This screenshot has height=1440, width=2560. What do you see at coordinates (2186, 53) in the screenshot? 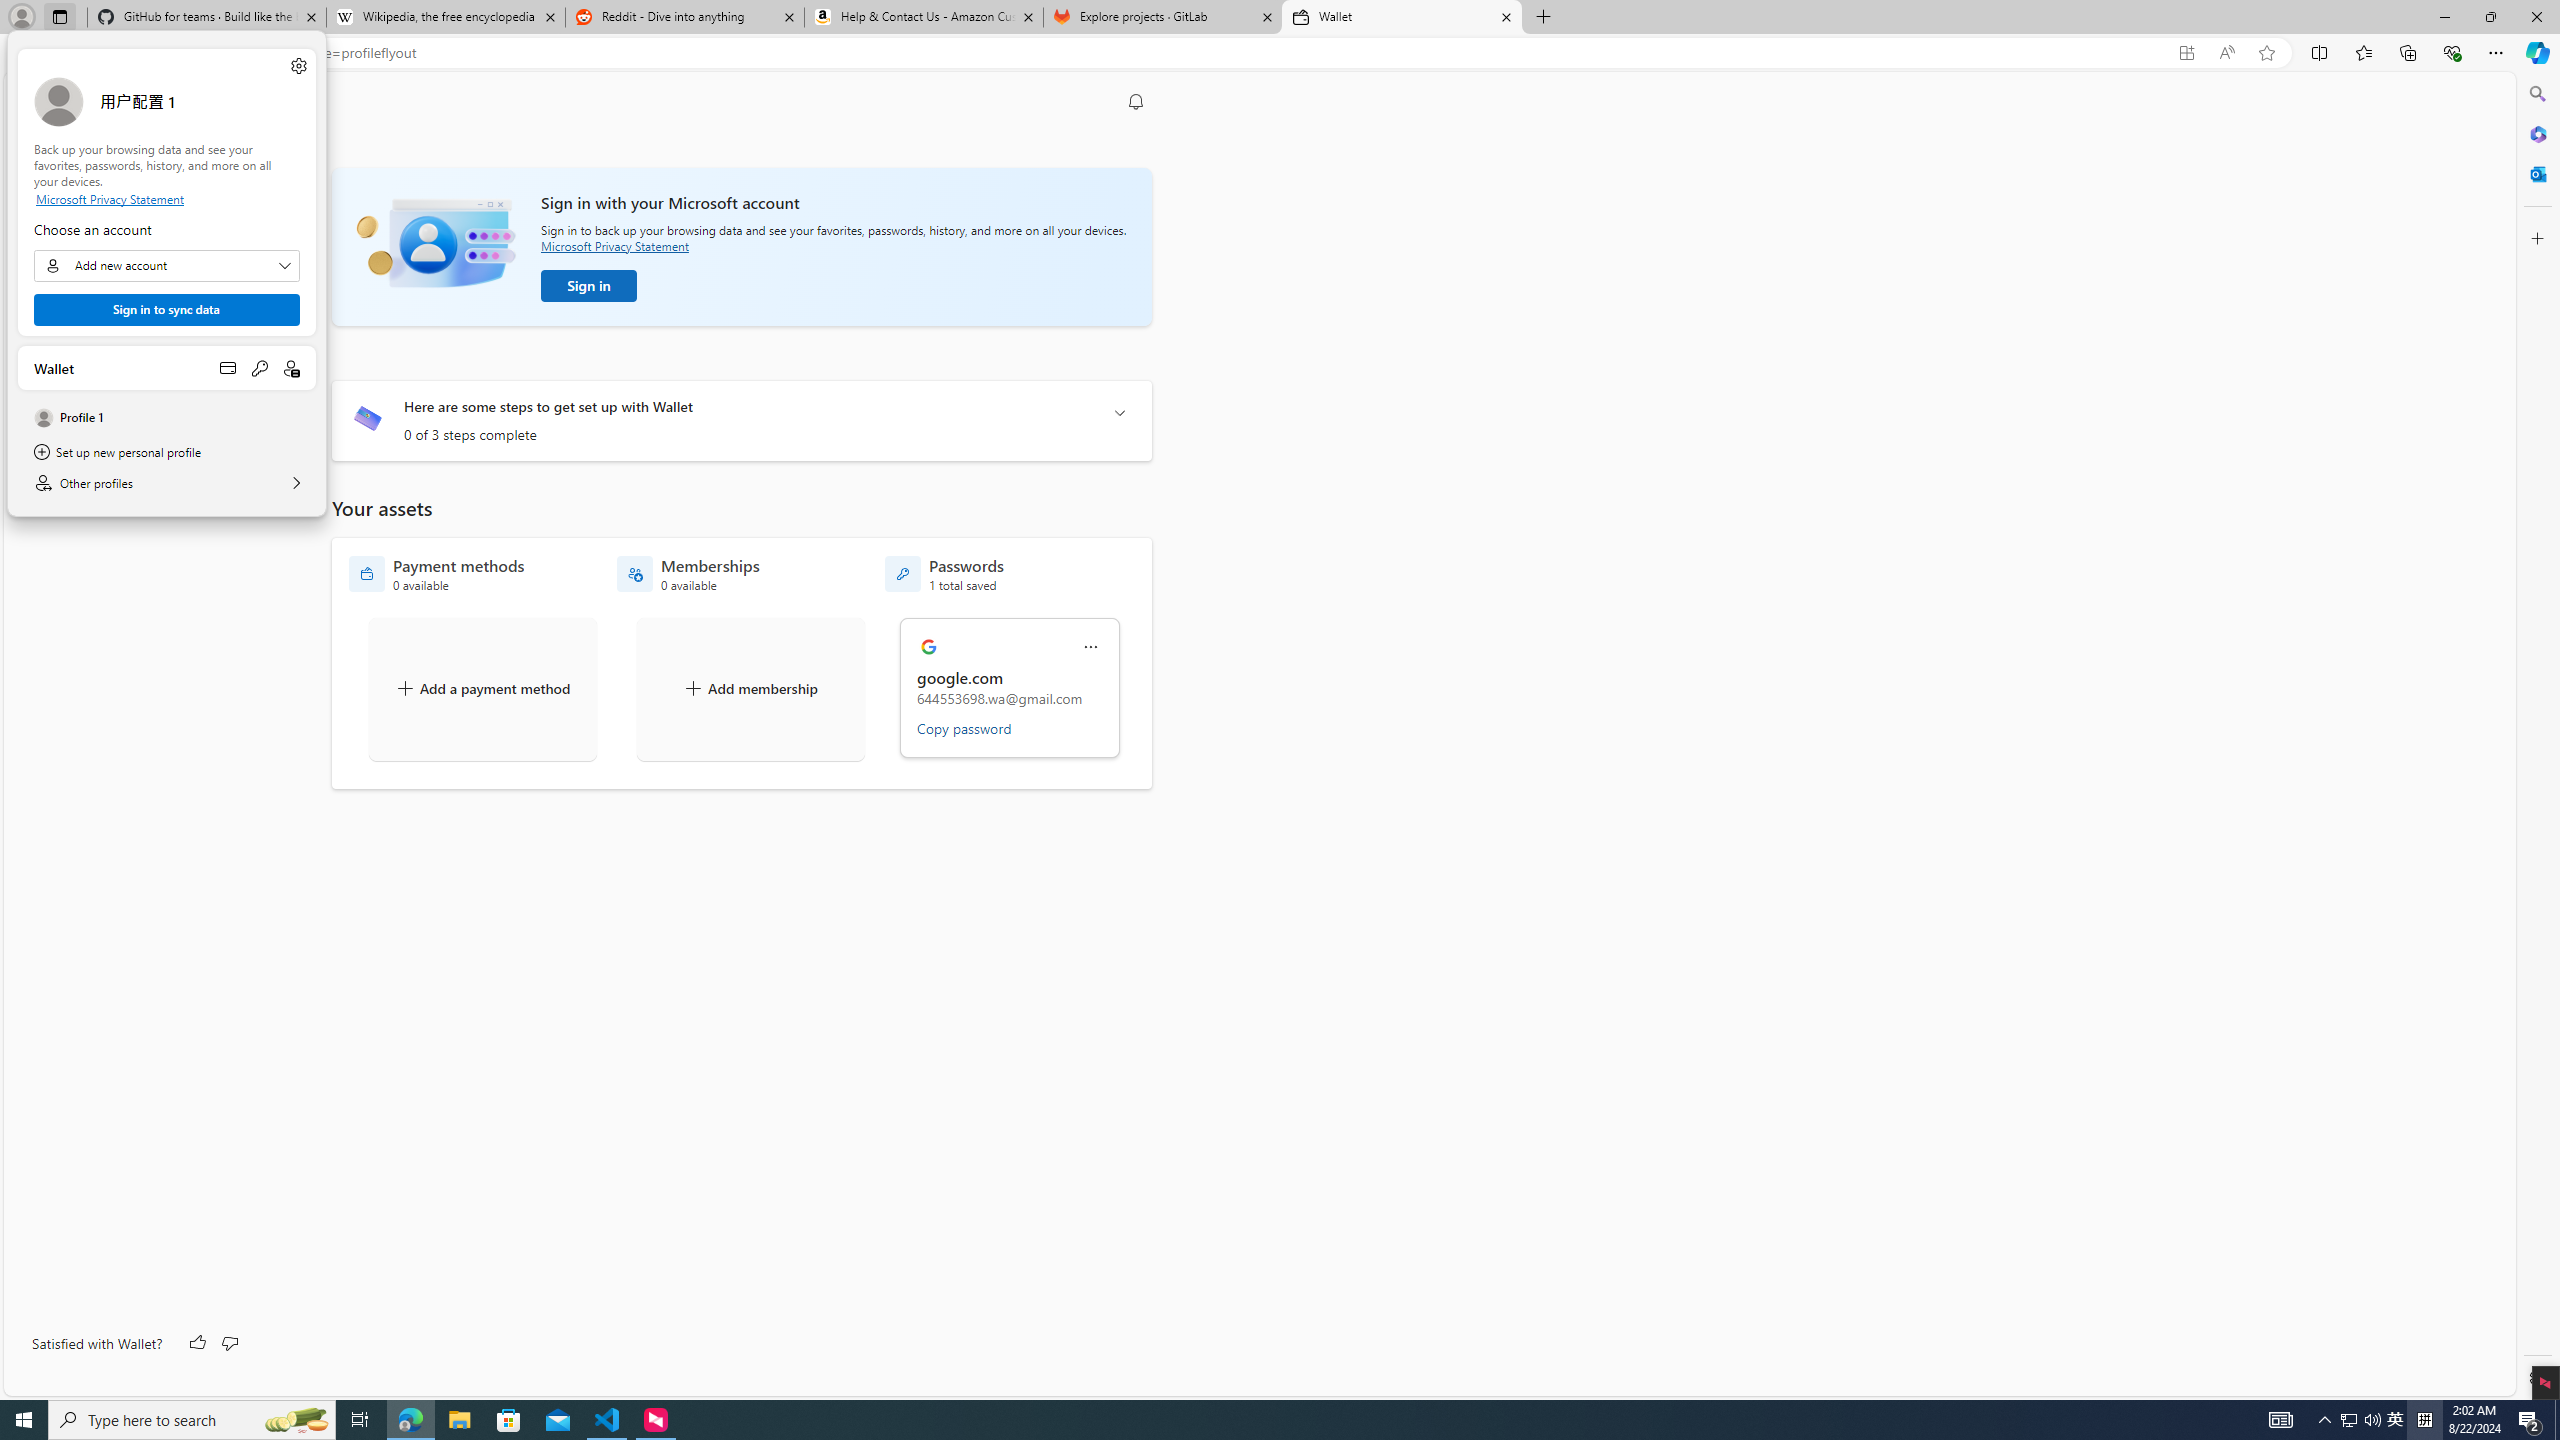
I see `App available. Install Microsoft Wallet` at bounding box center [2186, 53].